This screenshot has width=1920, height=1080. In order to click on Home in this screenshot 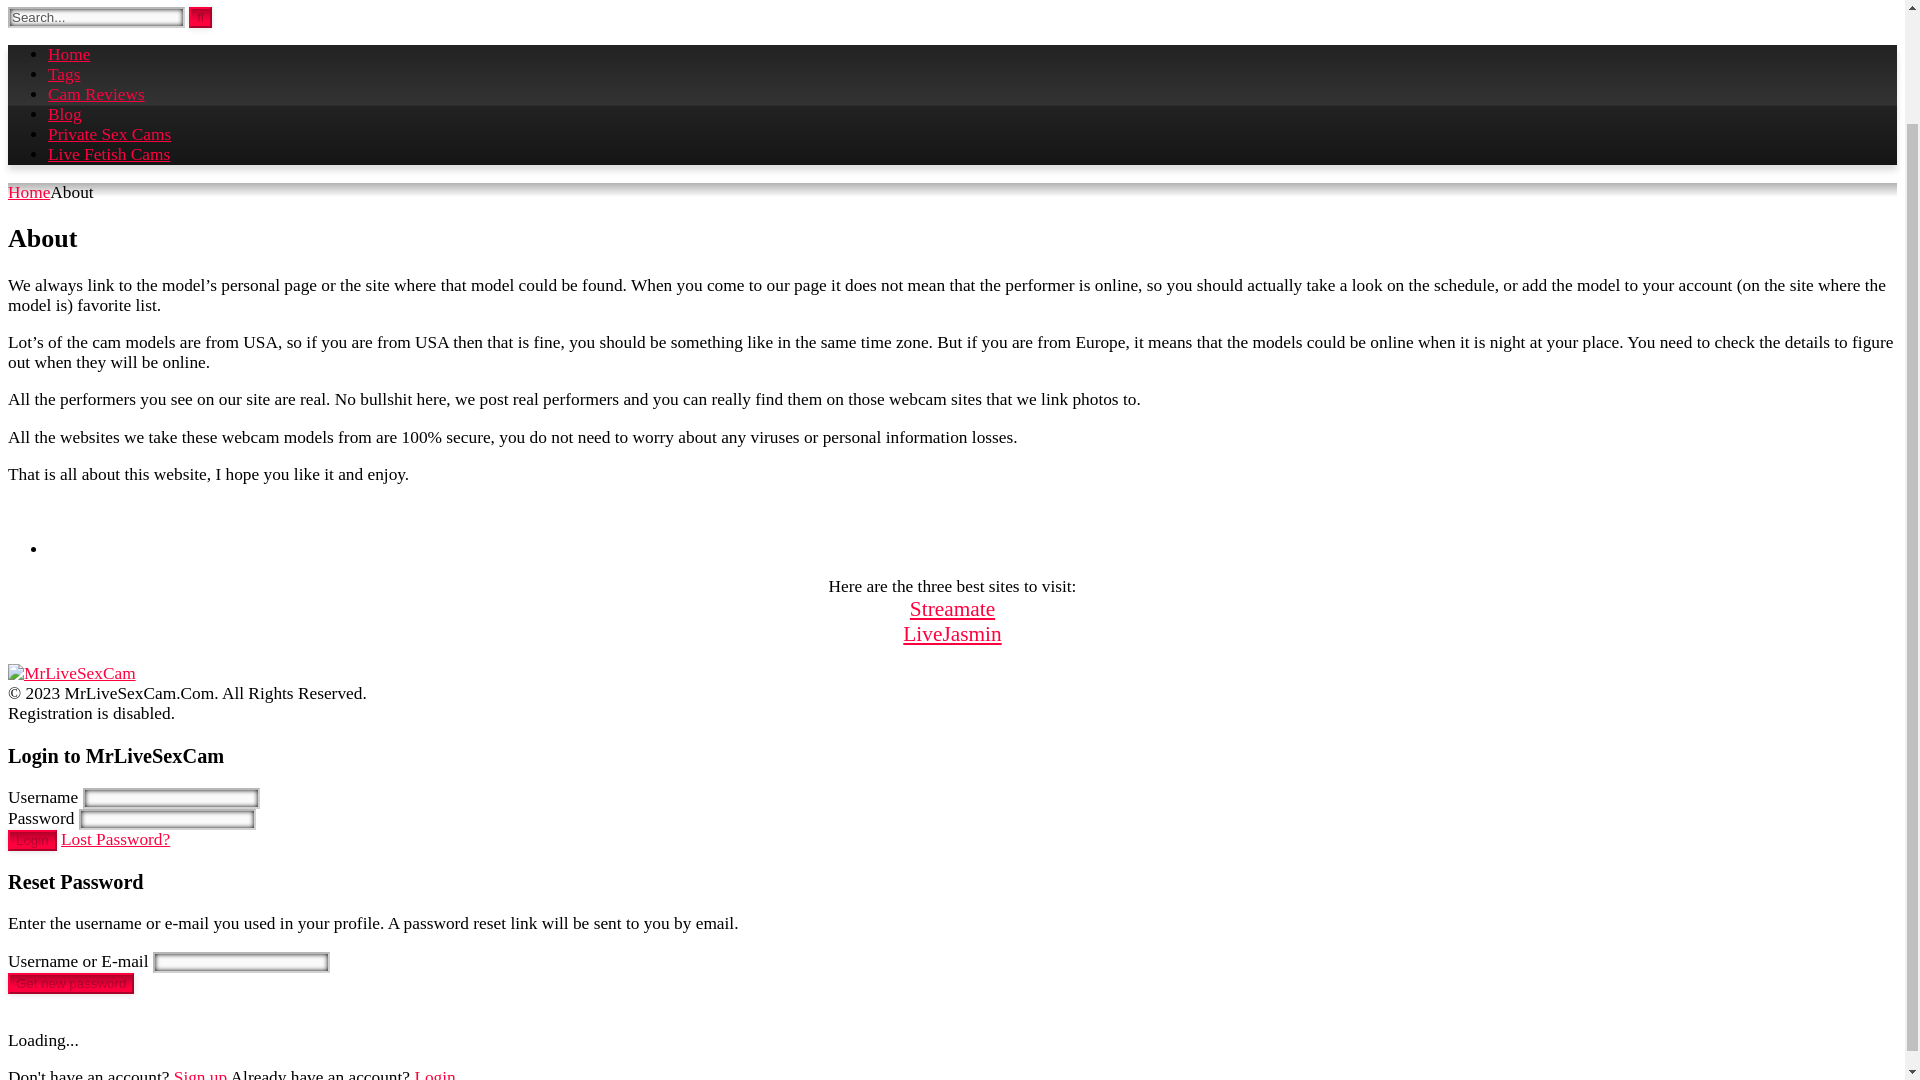, I will do `click(28, 192)`.